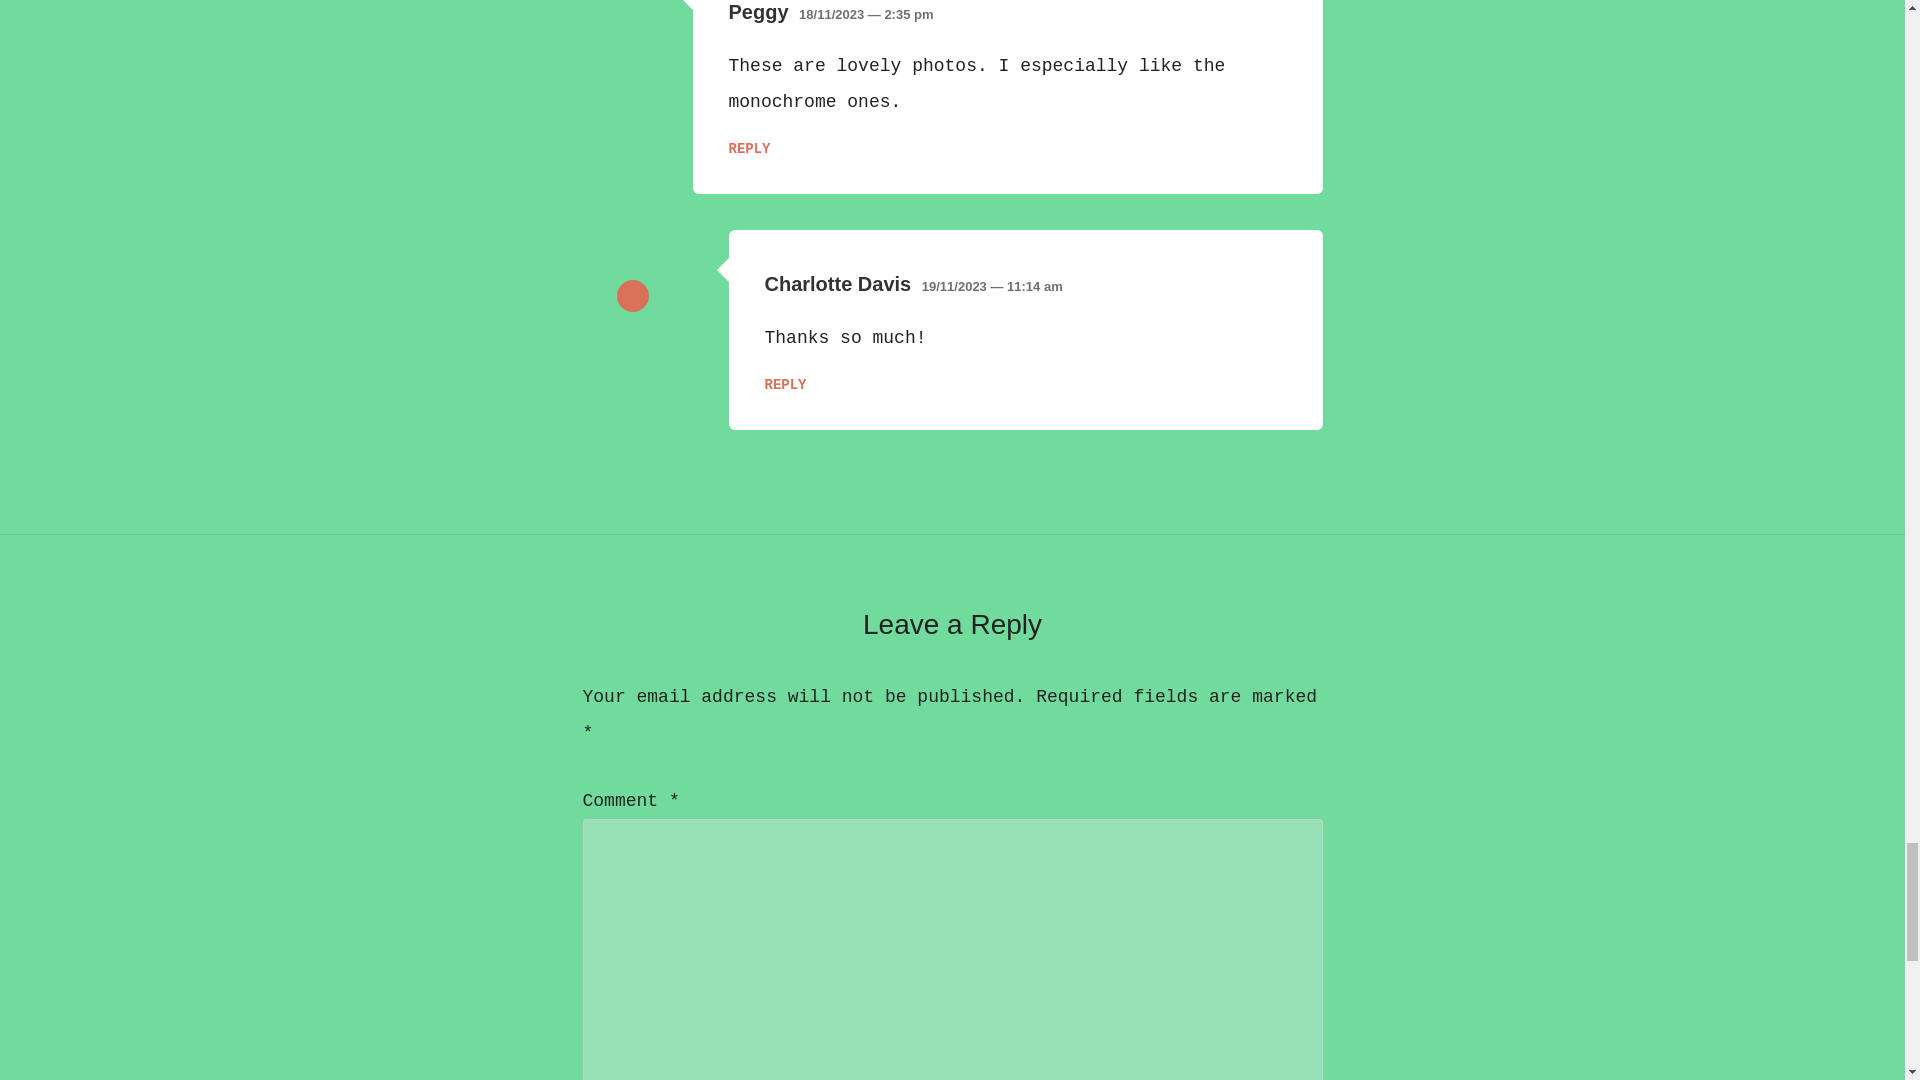 This screenshot has width=1920, height=1080. I want to click on REPLY, so click(748, 148).